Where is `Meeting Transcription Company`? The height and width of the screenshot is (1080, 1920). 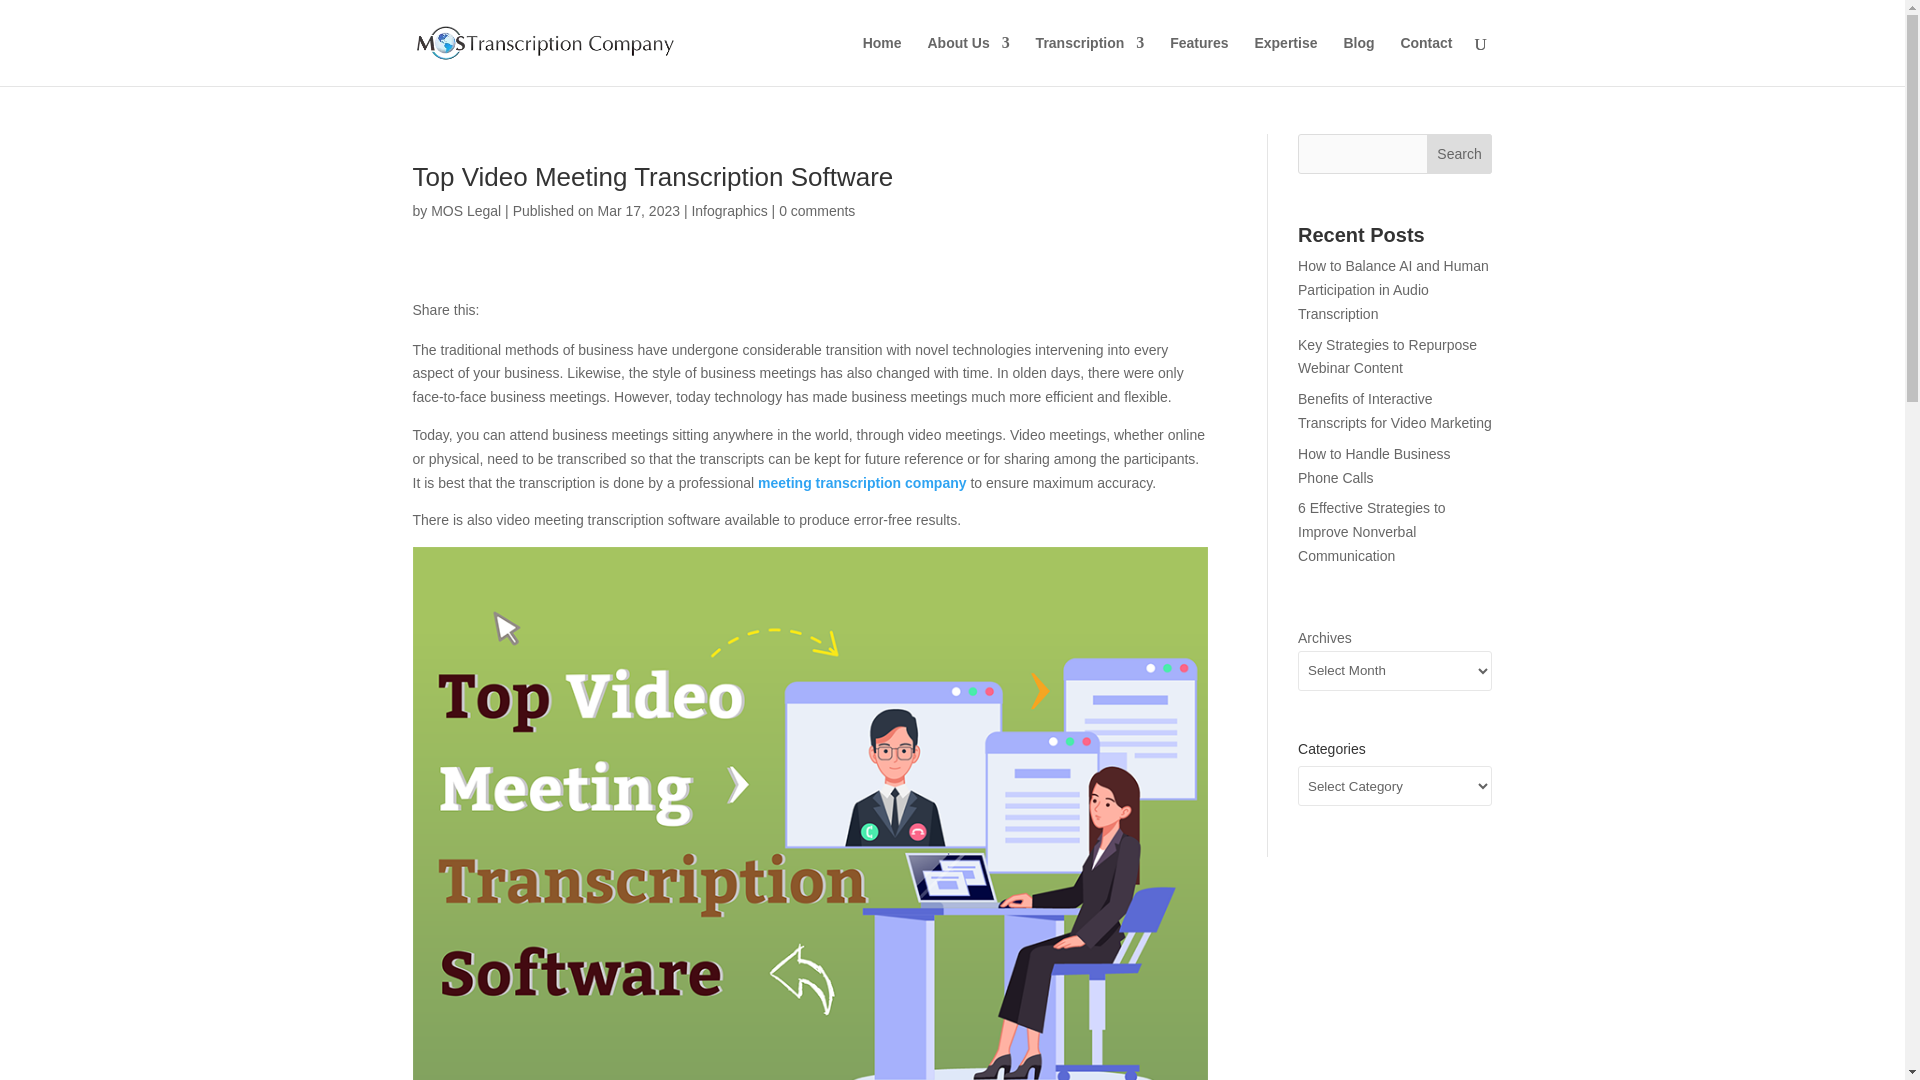 Meeting Transcription Company is located at coordinates (862, 483).